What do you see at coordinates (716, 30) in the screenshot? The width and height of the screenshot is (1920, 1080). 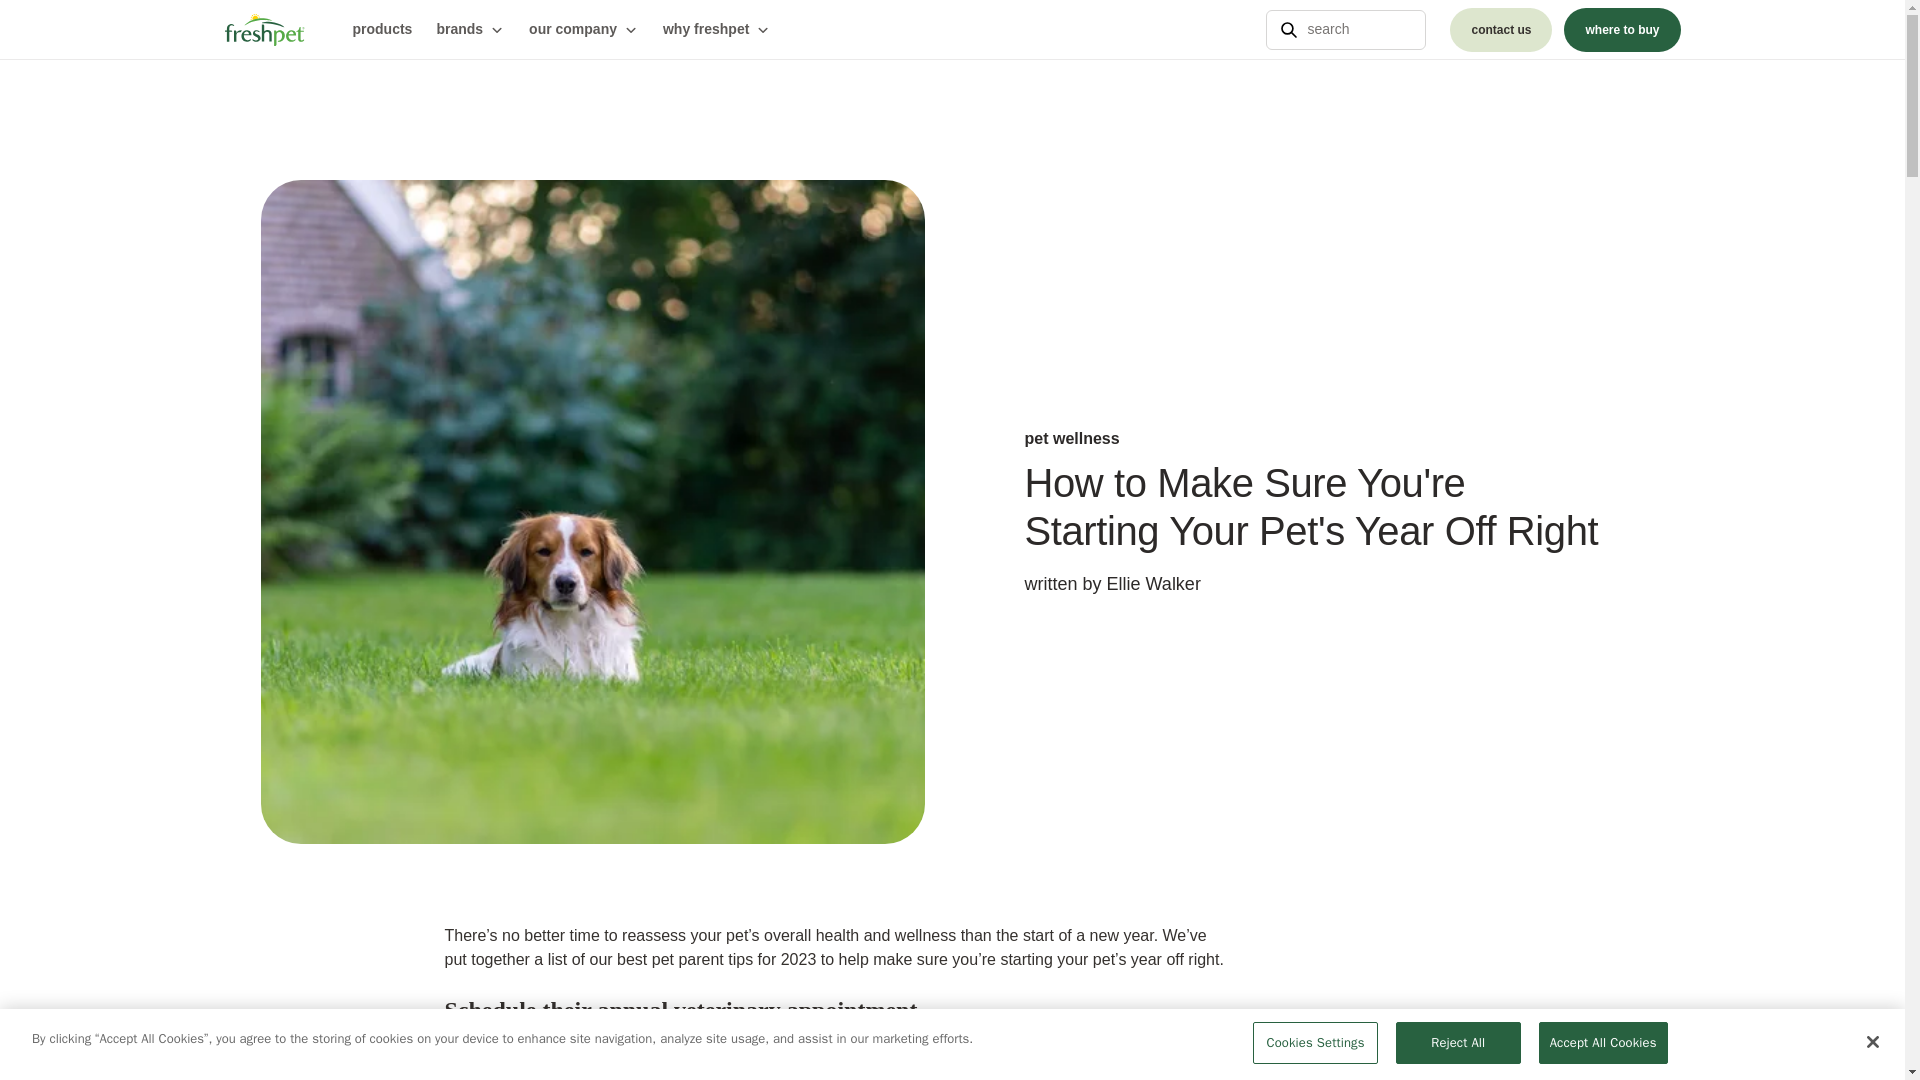 I see `why freshpet` at bounding box center [716, 30].